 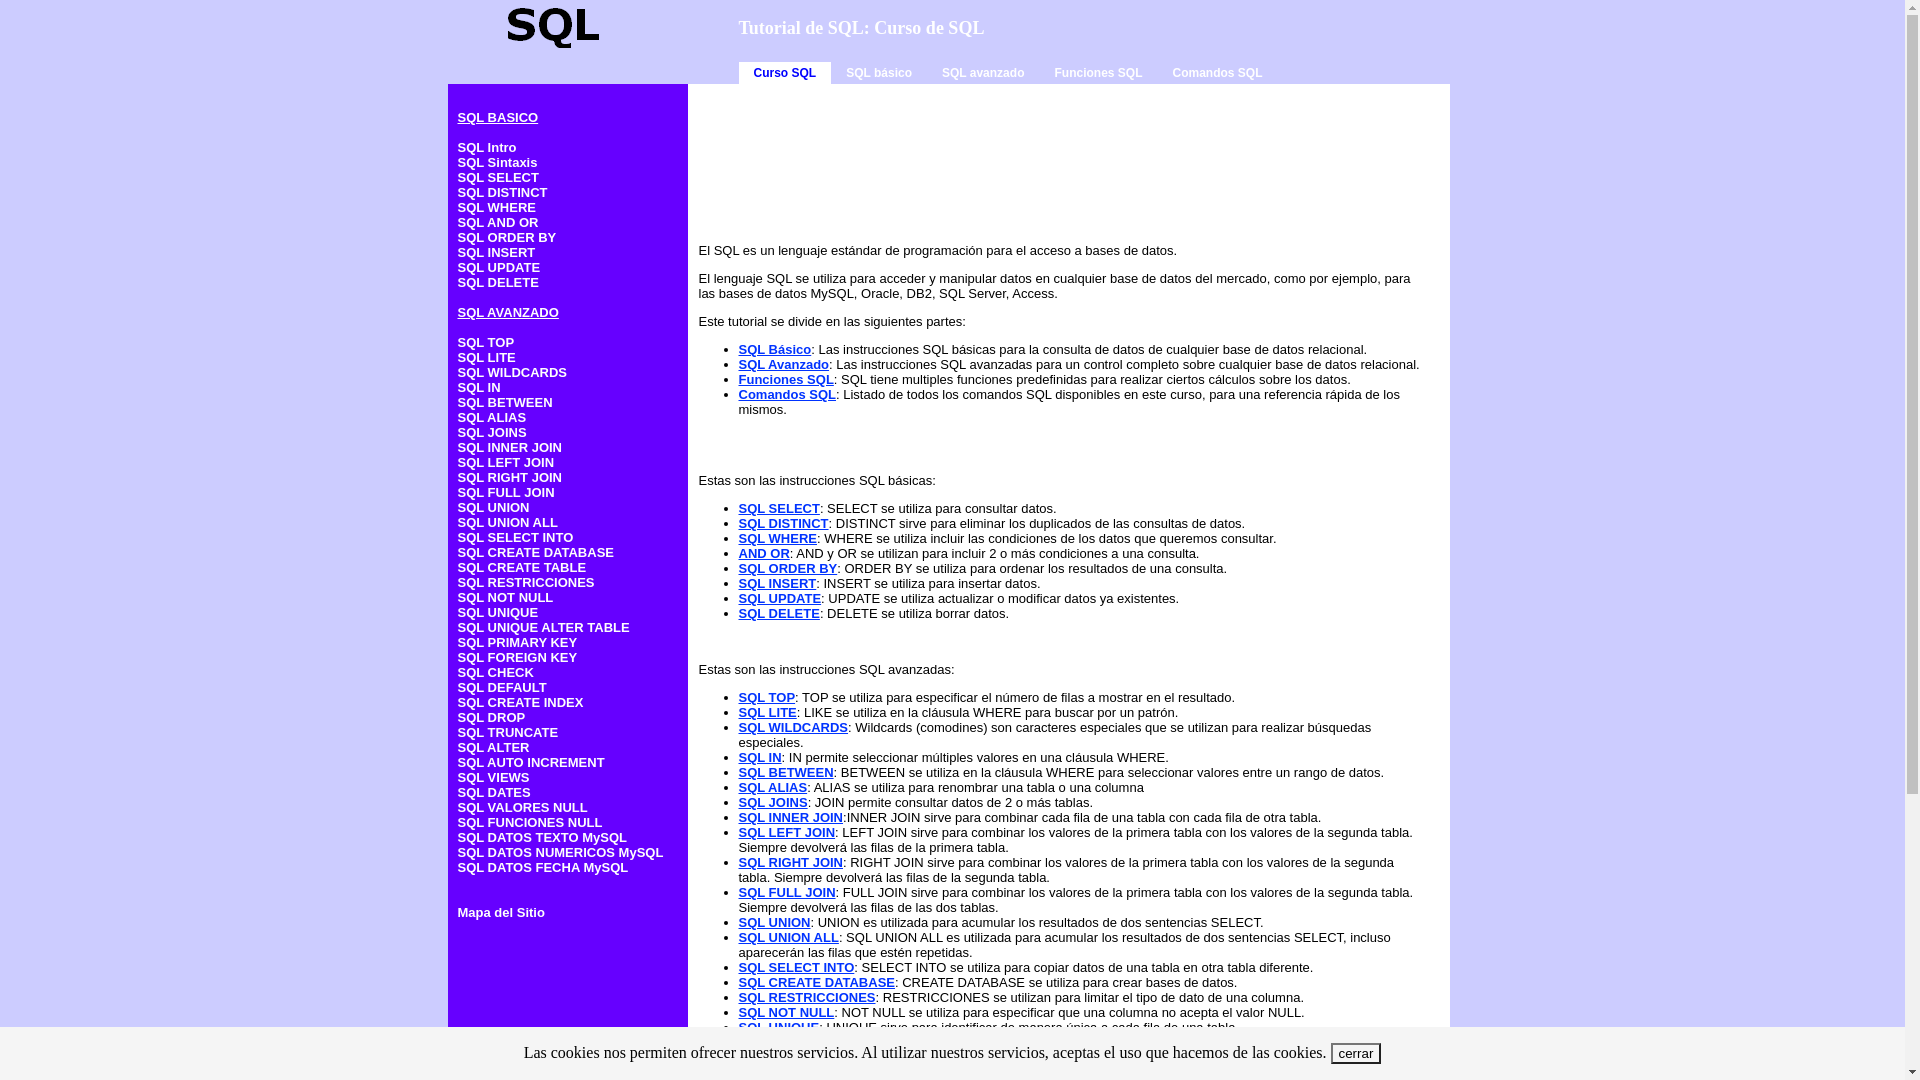 What do you see at coordinates (494, 508) in the screenshot?
I see `SQL UNION` at bounding box center [494, 508].